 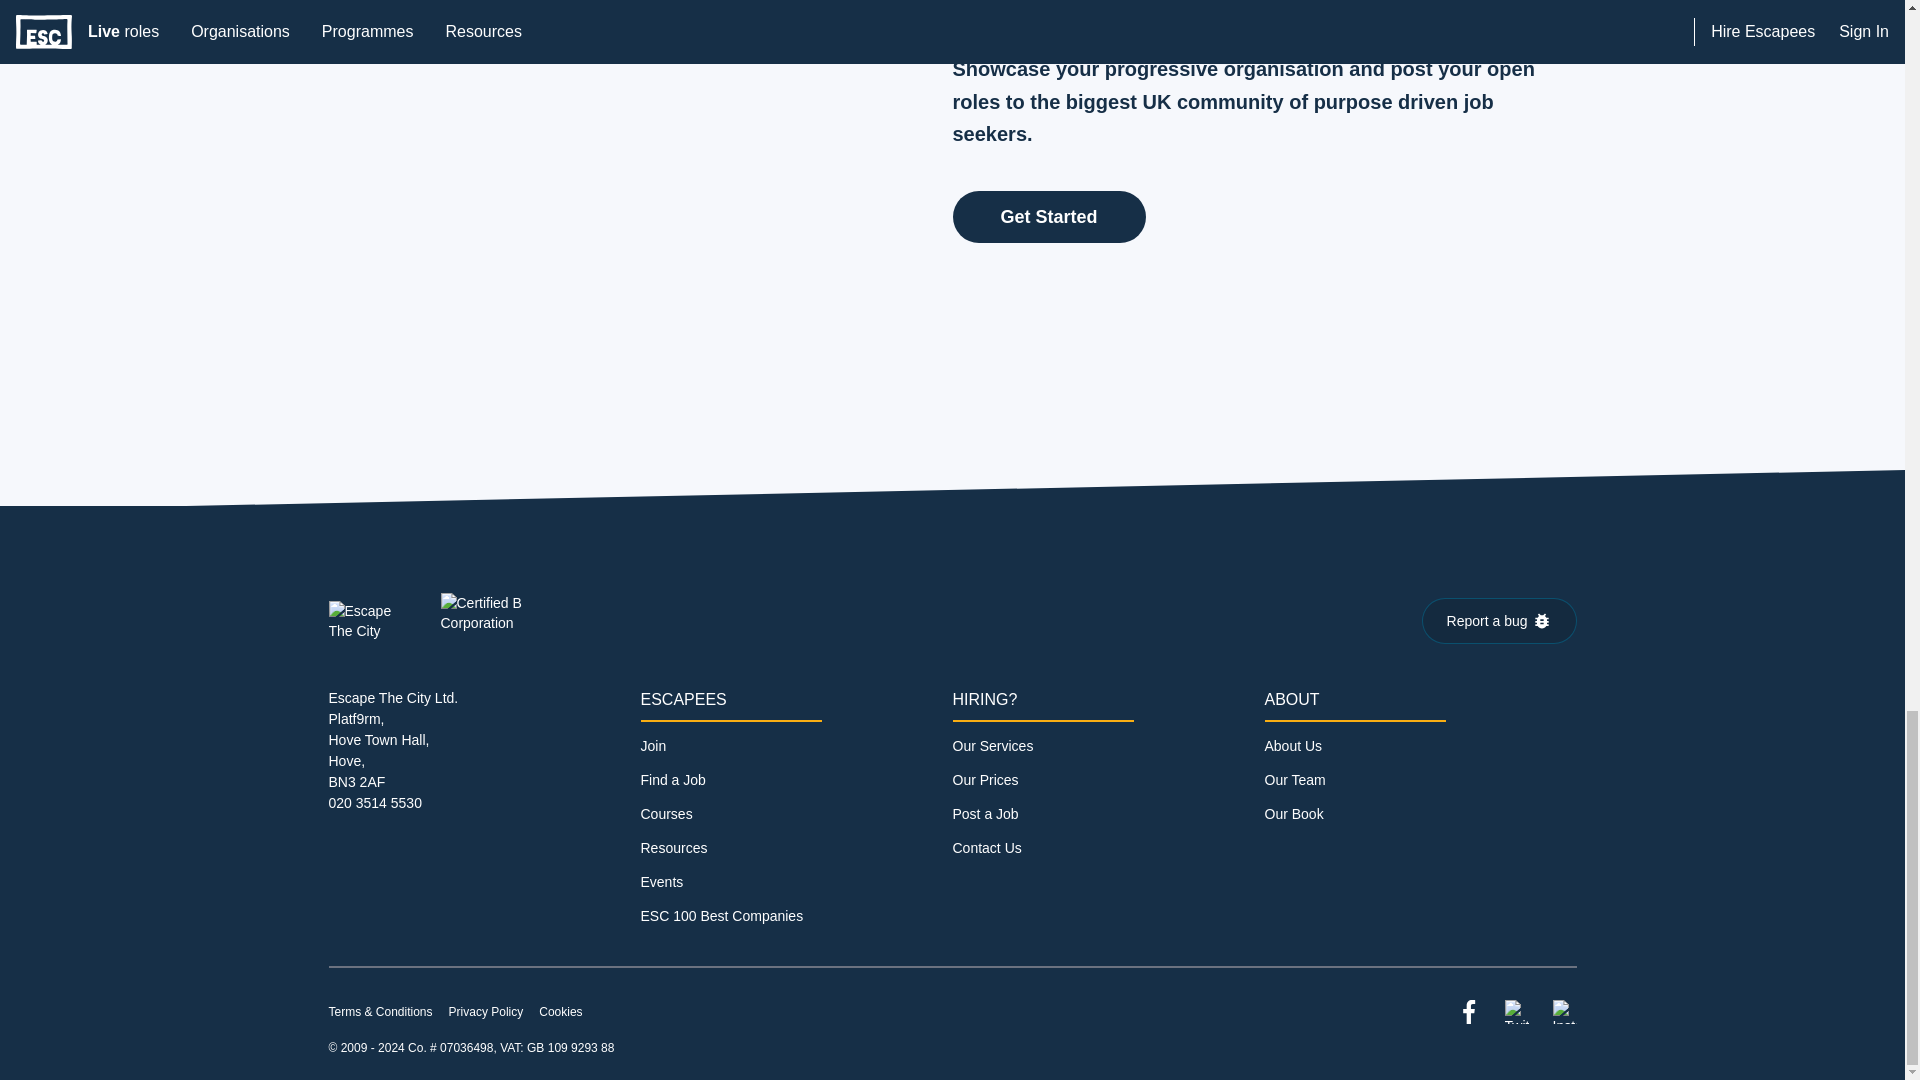 What do you see at coordinates (672, 780) in the screenshot?
I see `Find a Job` at bounding box center [672, 780].